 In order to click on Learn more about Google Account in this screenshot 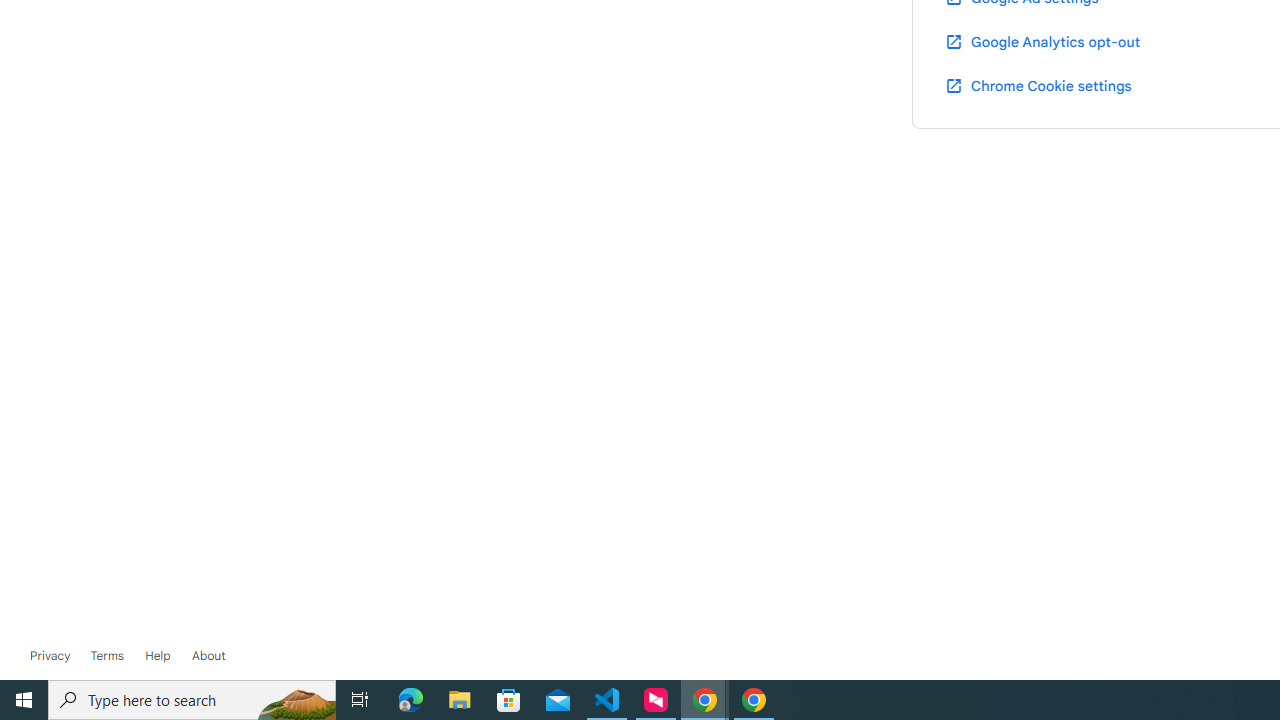, I will do `click(208, 656)`.